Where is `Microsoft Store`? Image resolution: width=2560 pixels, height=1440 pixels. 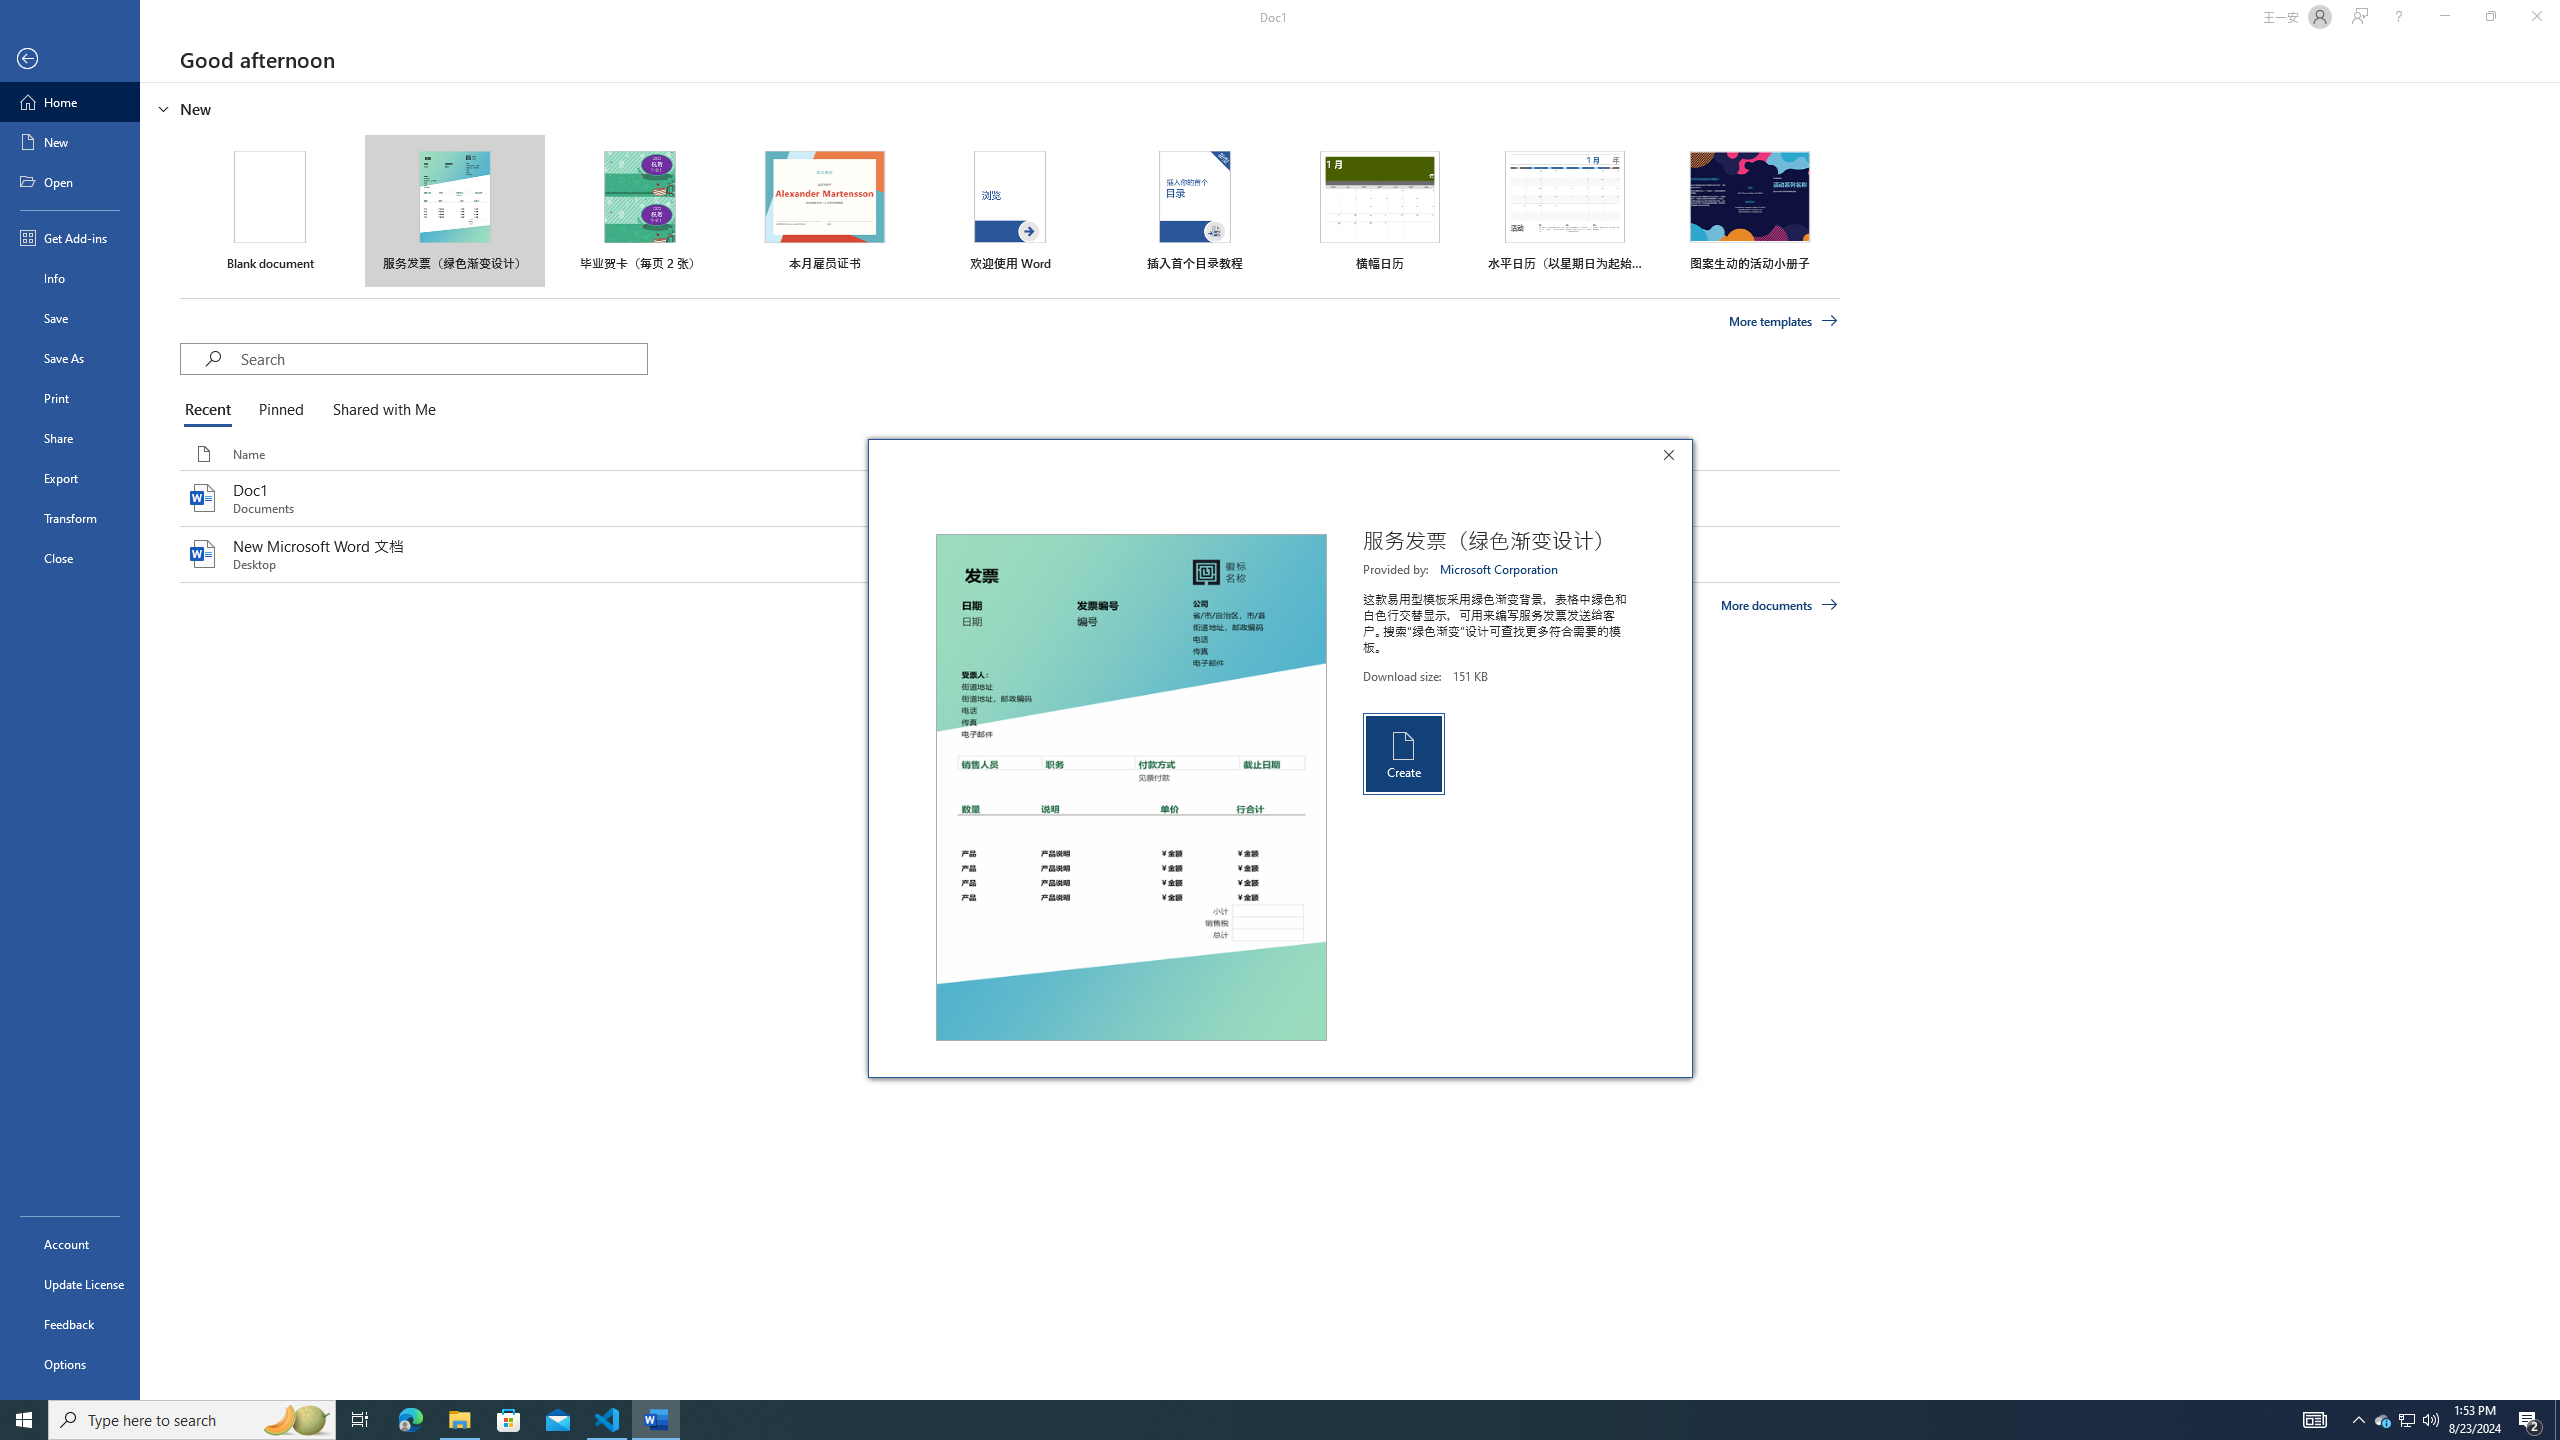 Microsoft Store is located at coordinates (509, 1420).